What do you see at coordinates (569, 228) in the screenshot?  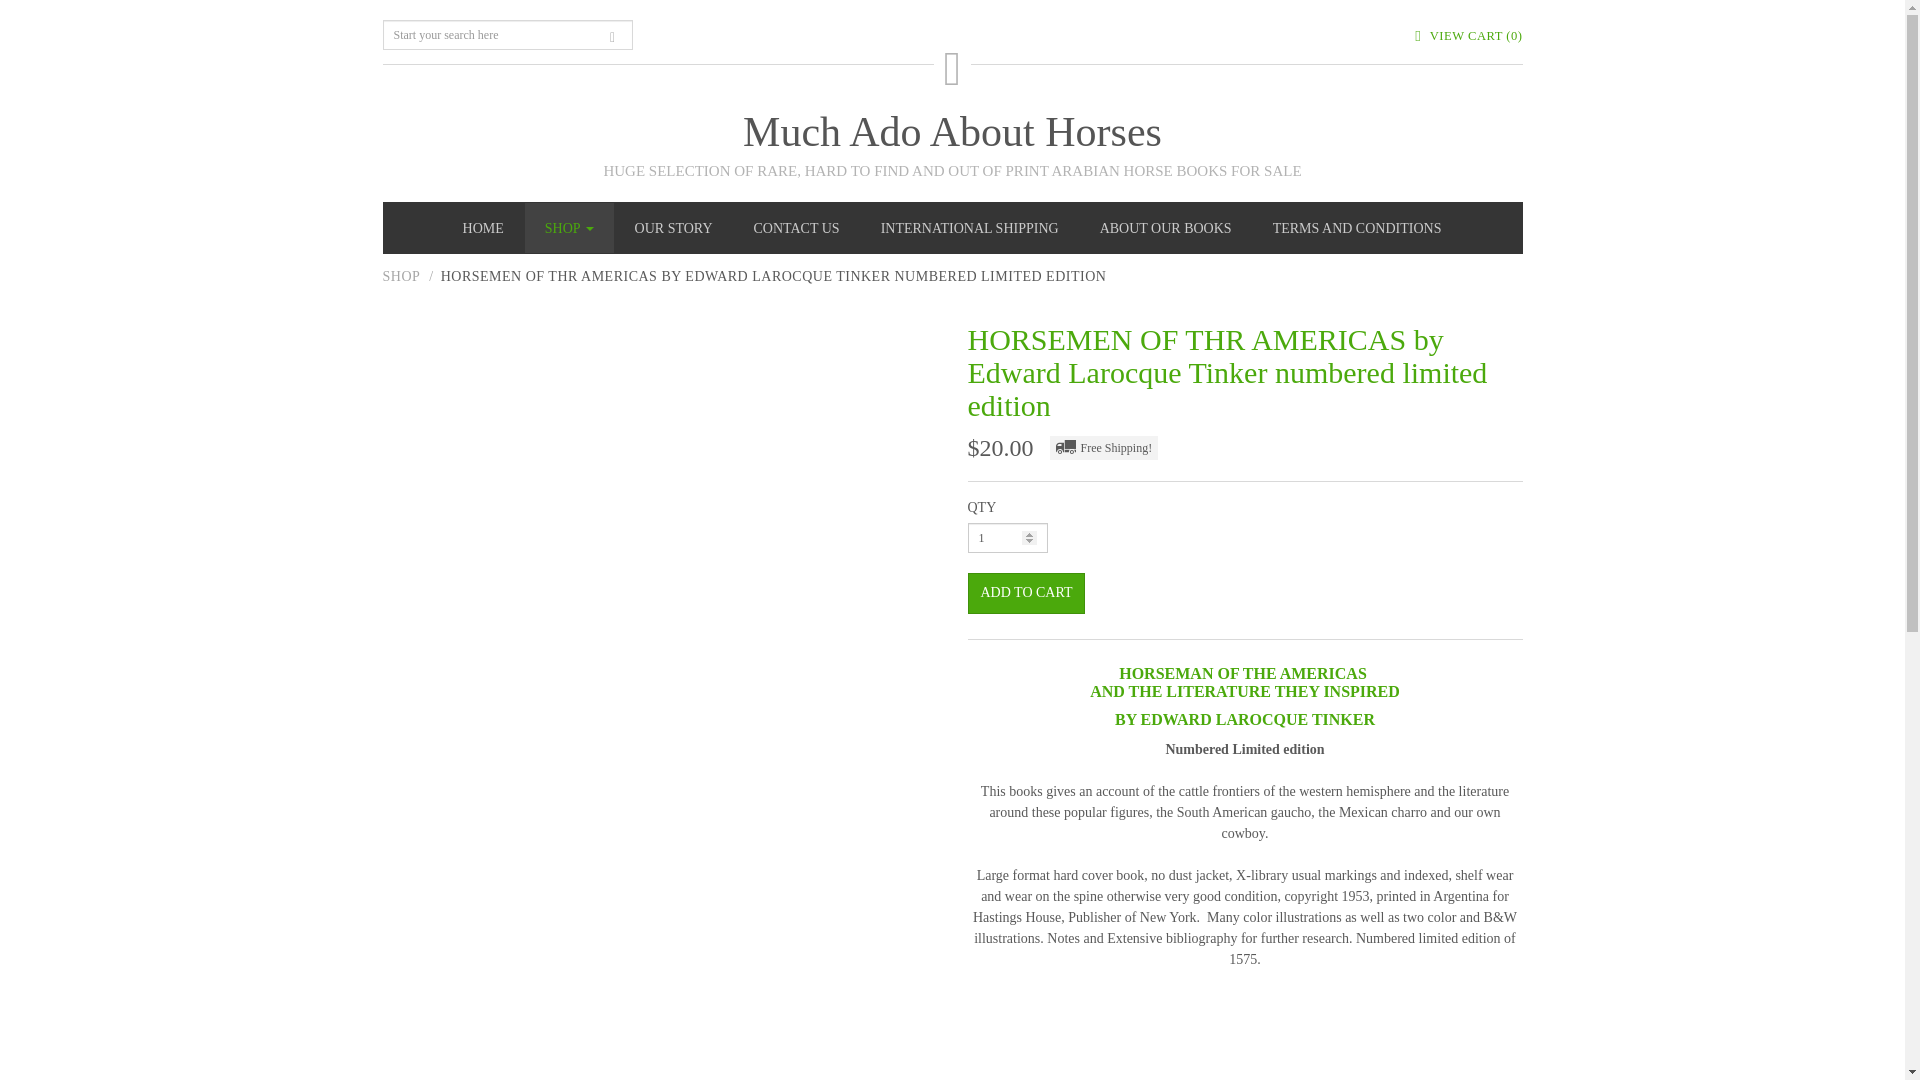 I see `SHOP` at bounding box center [569, 228].